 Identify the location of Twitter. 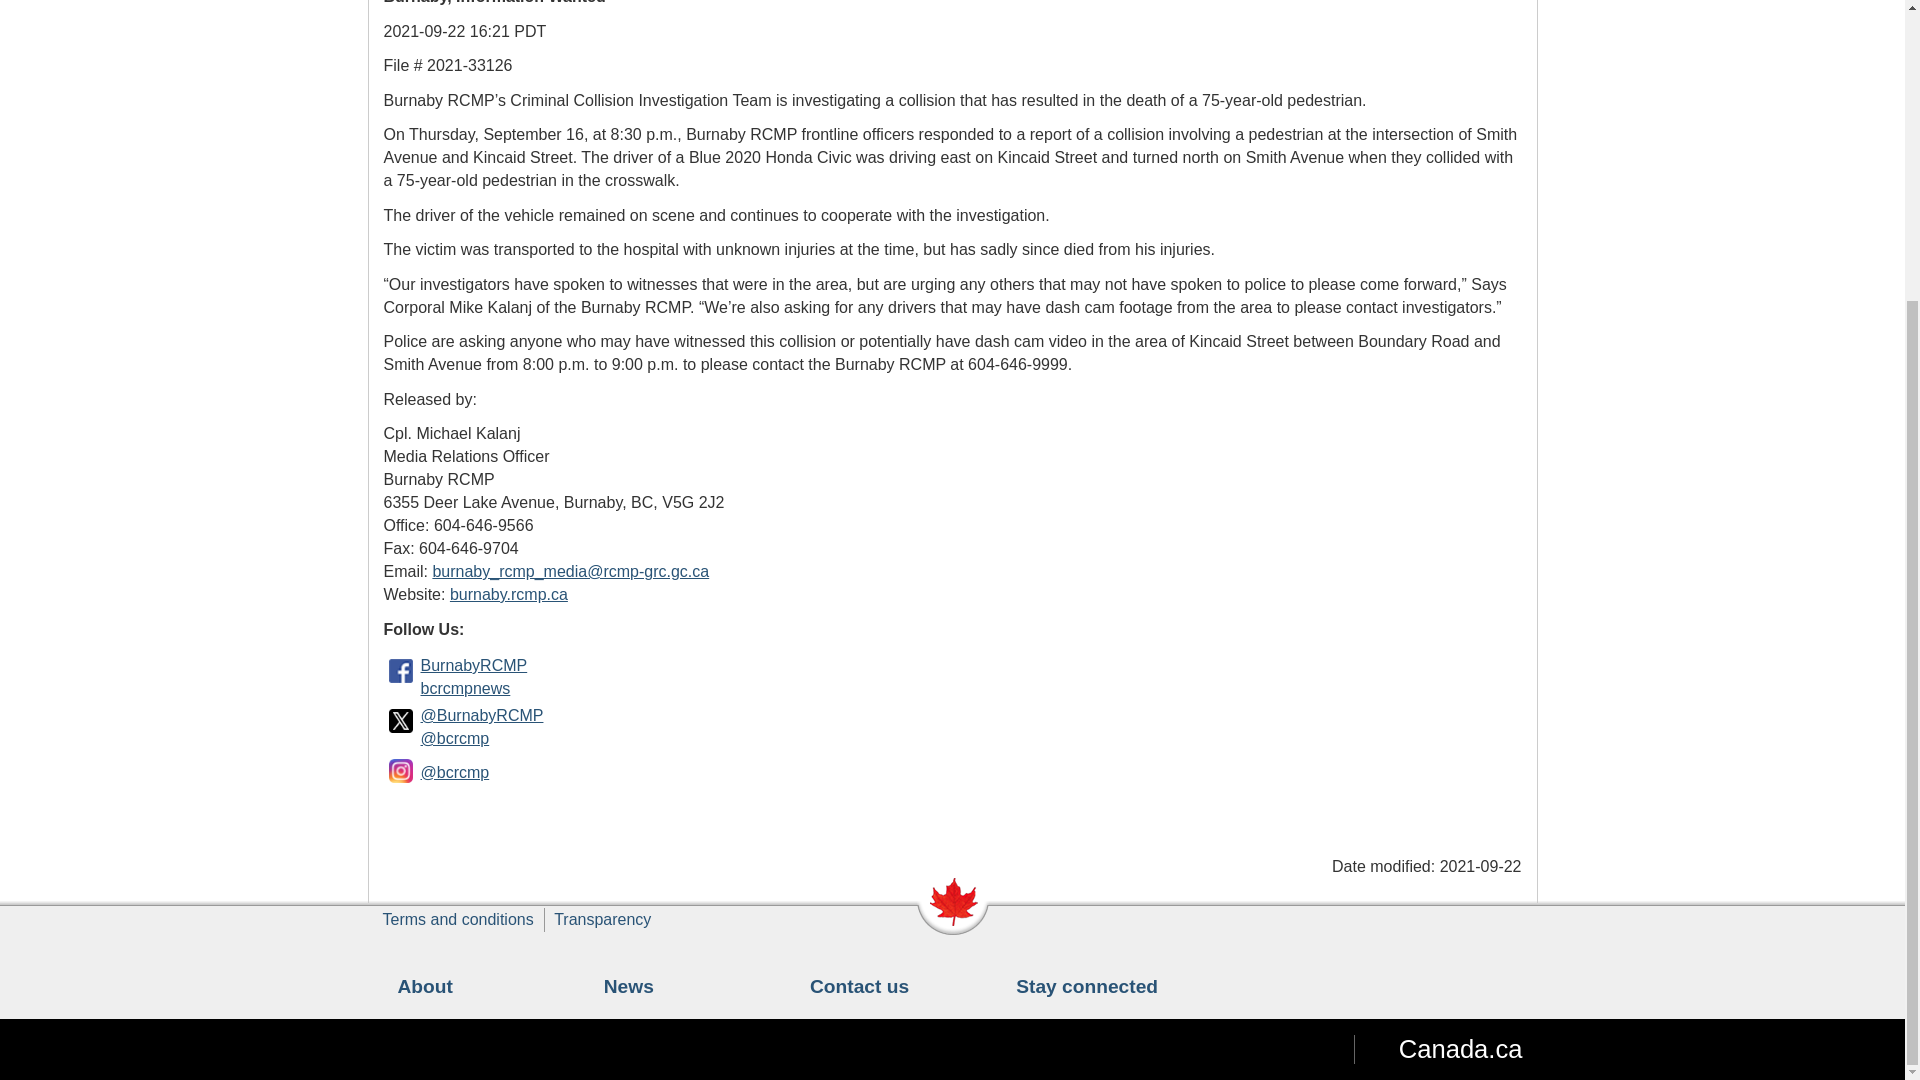
(401, 720).